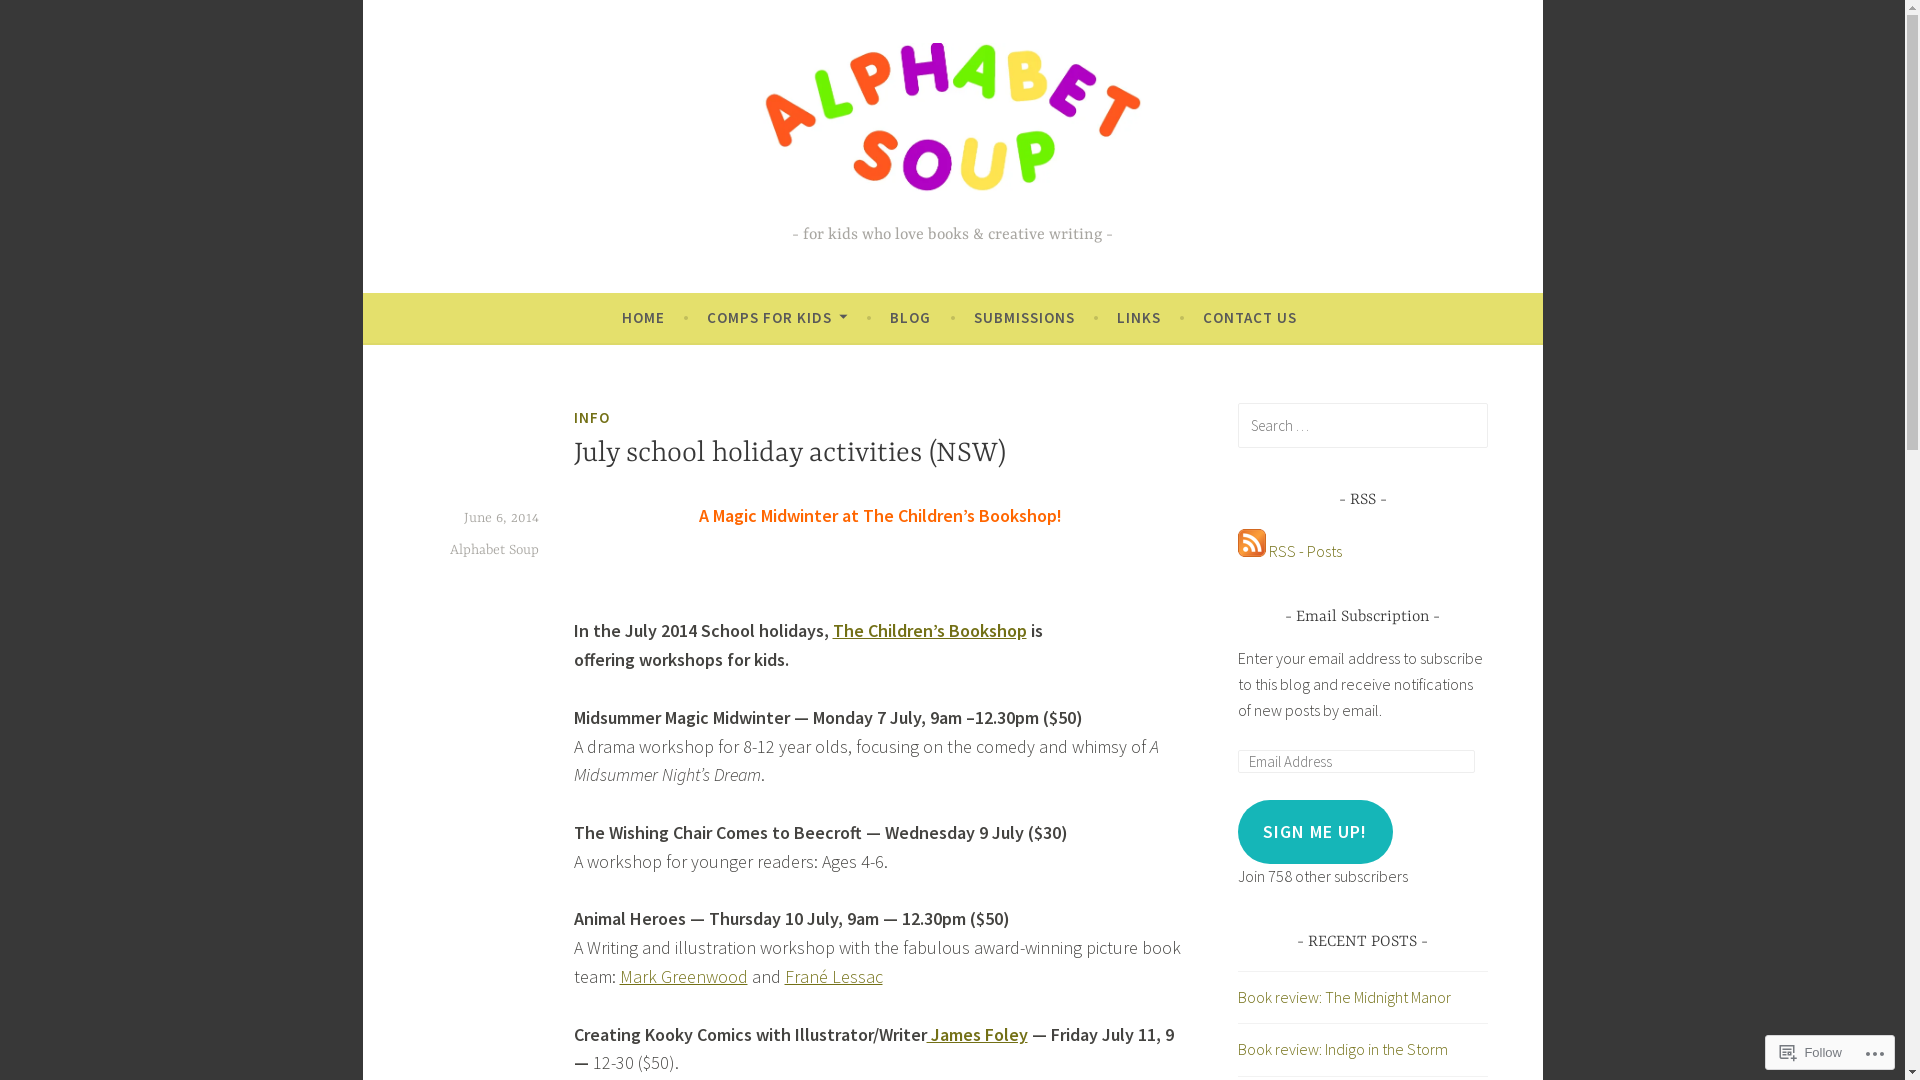 The height and width of the screenshot is (1080, 1920). Describe the element at coordinates (502, 518) in the screenshot. I see `June 6, 2014` at that location.